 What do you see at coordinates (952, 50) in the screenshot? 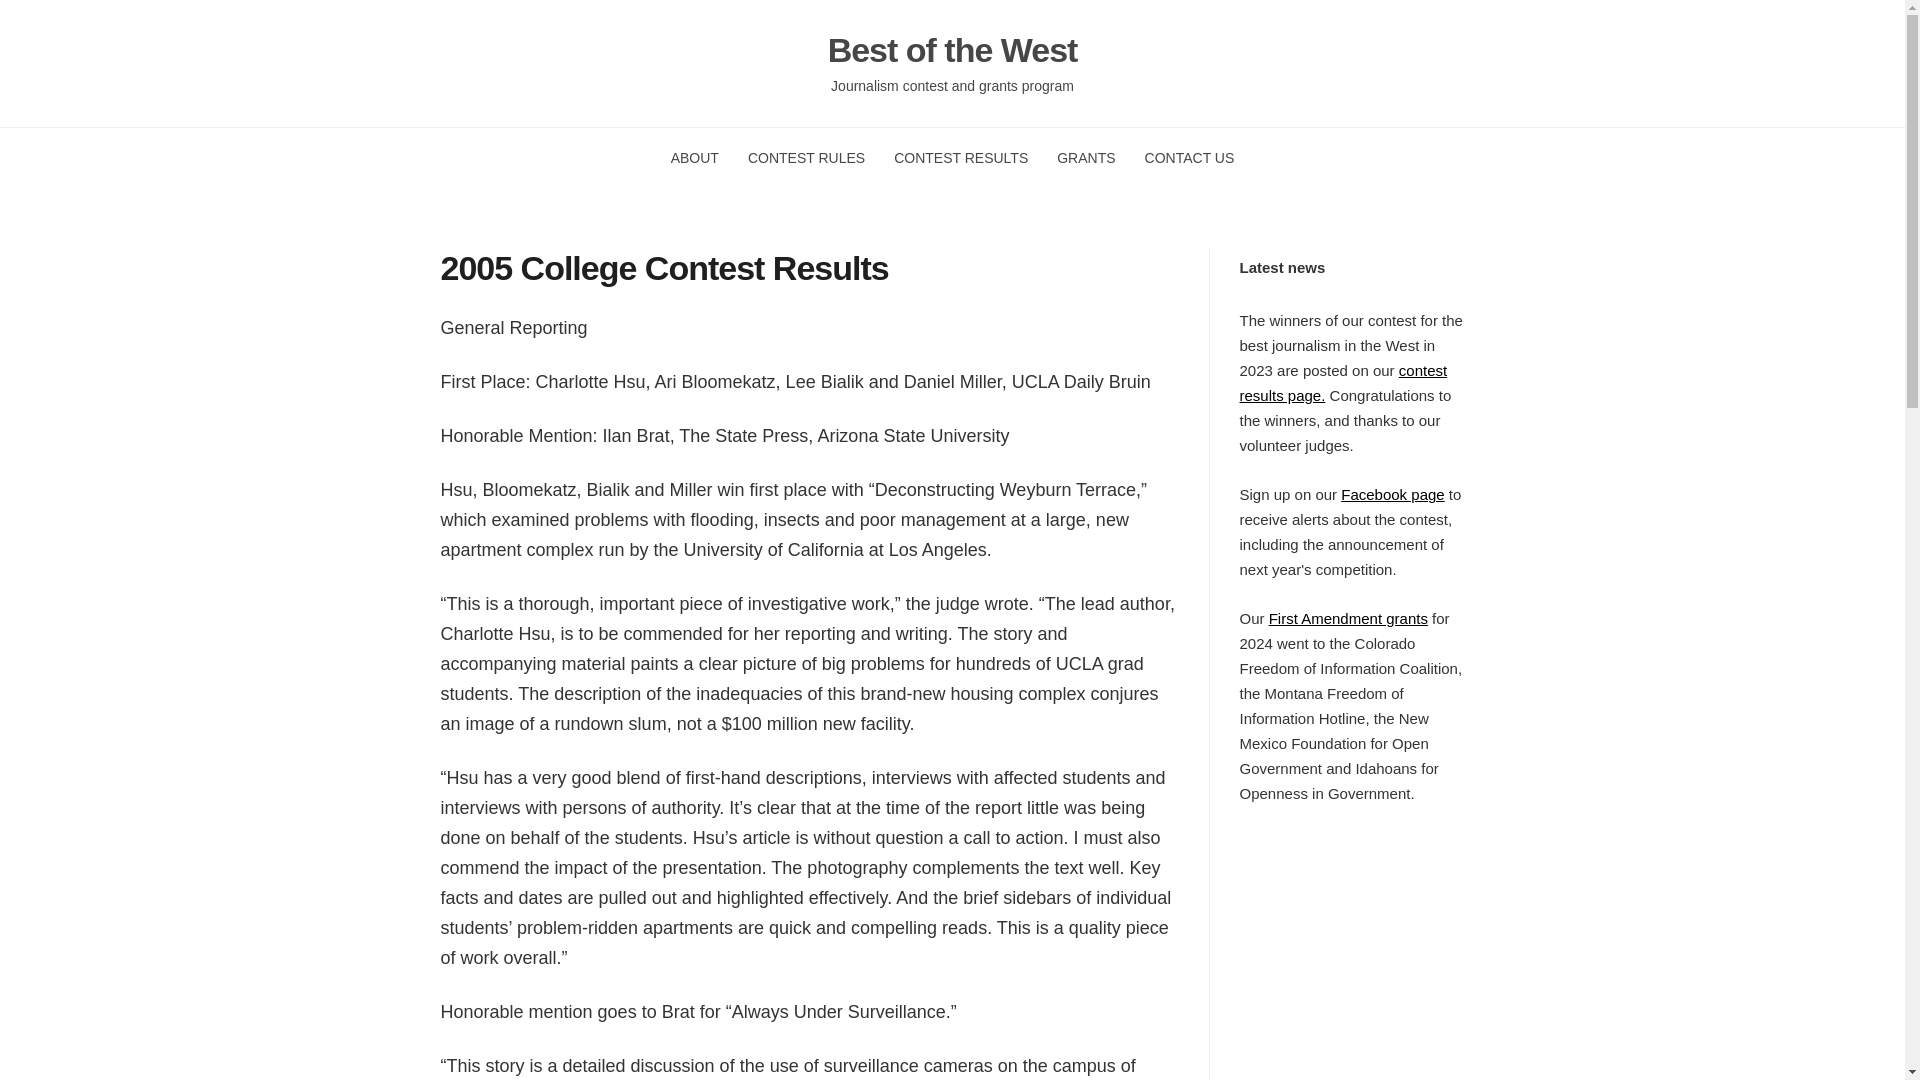
I see `Best of the West` at bounding box center [952, 50].